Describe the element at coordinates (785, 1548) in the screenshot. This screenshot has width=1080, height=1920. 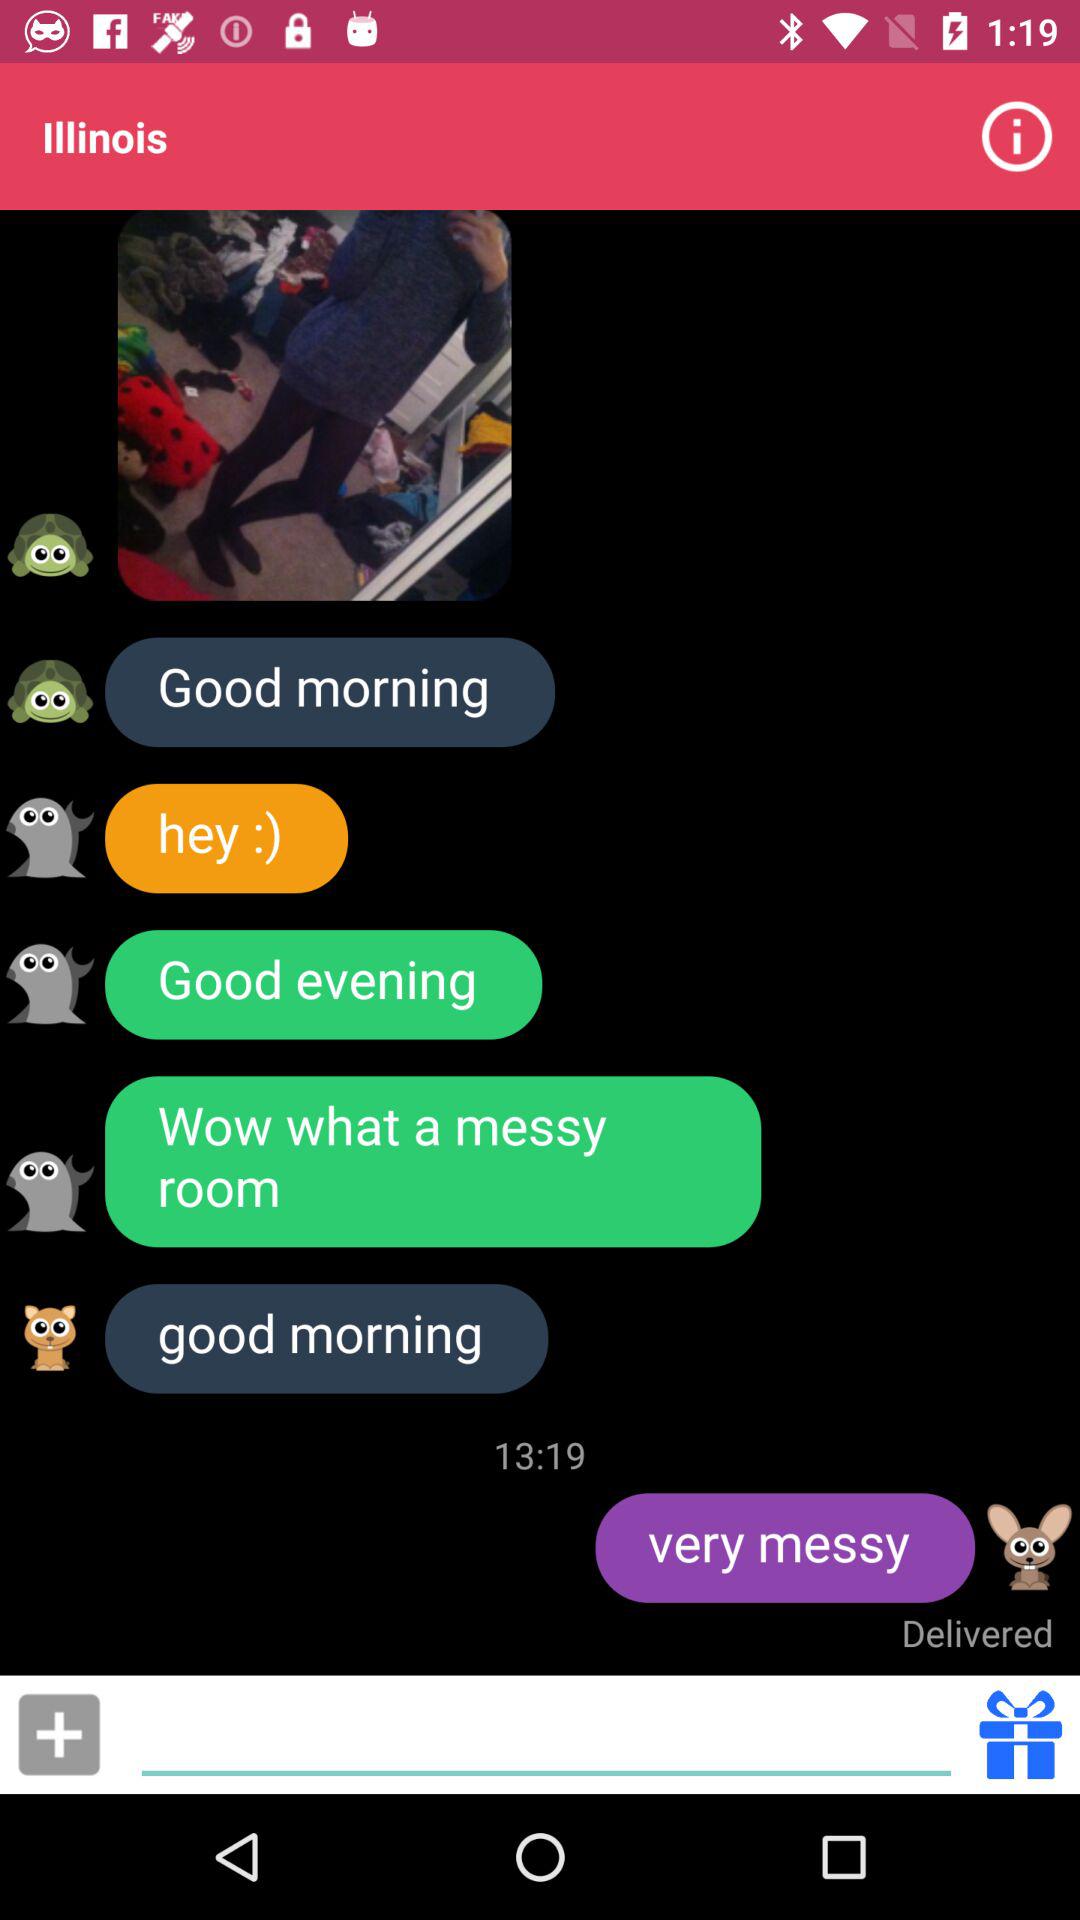
I see `press the item to the right of 13:19 icon` at that location.